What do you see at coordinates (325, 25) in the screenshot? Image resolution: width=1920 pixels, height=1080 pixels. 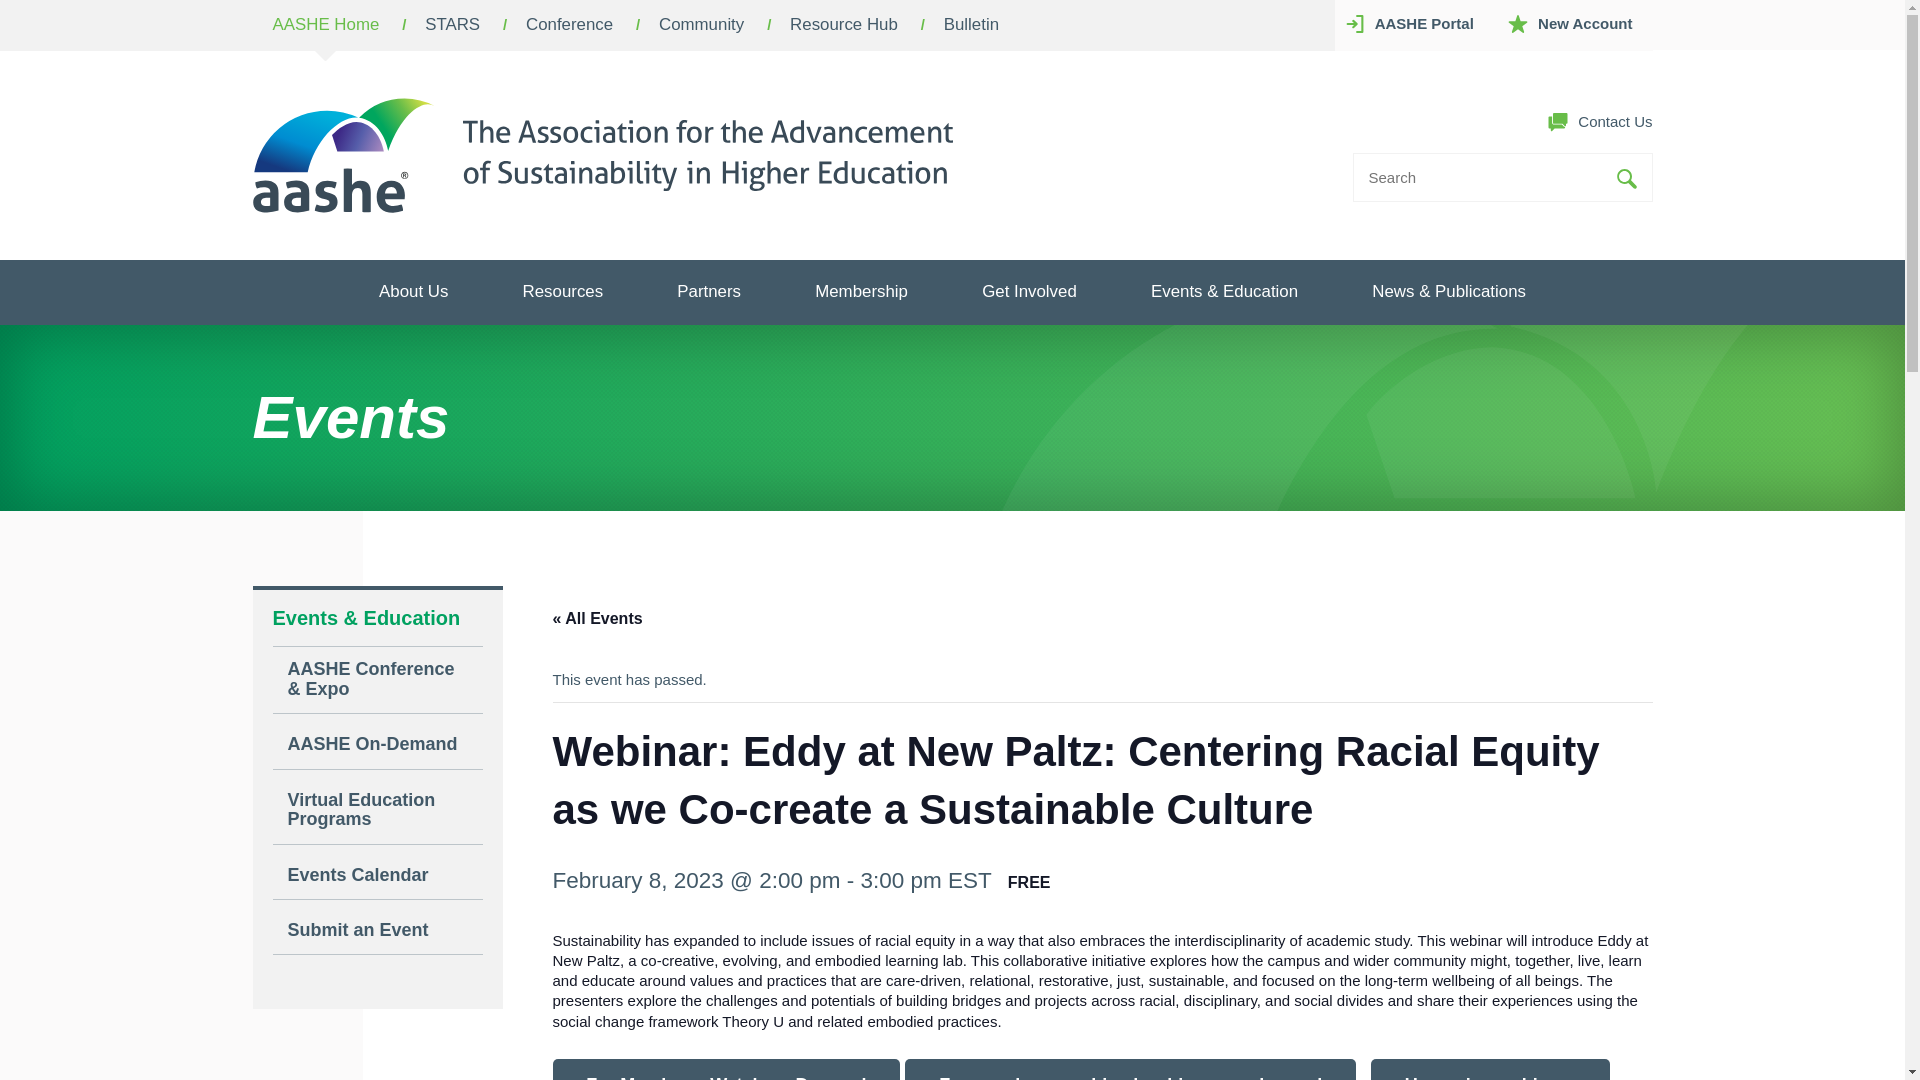 I see `AASHE Home` at bounding box center [325, 25].